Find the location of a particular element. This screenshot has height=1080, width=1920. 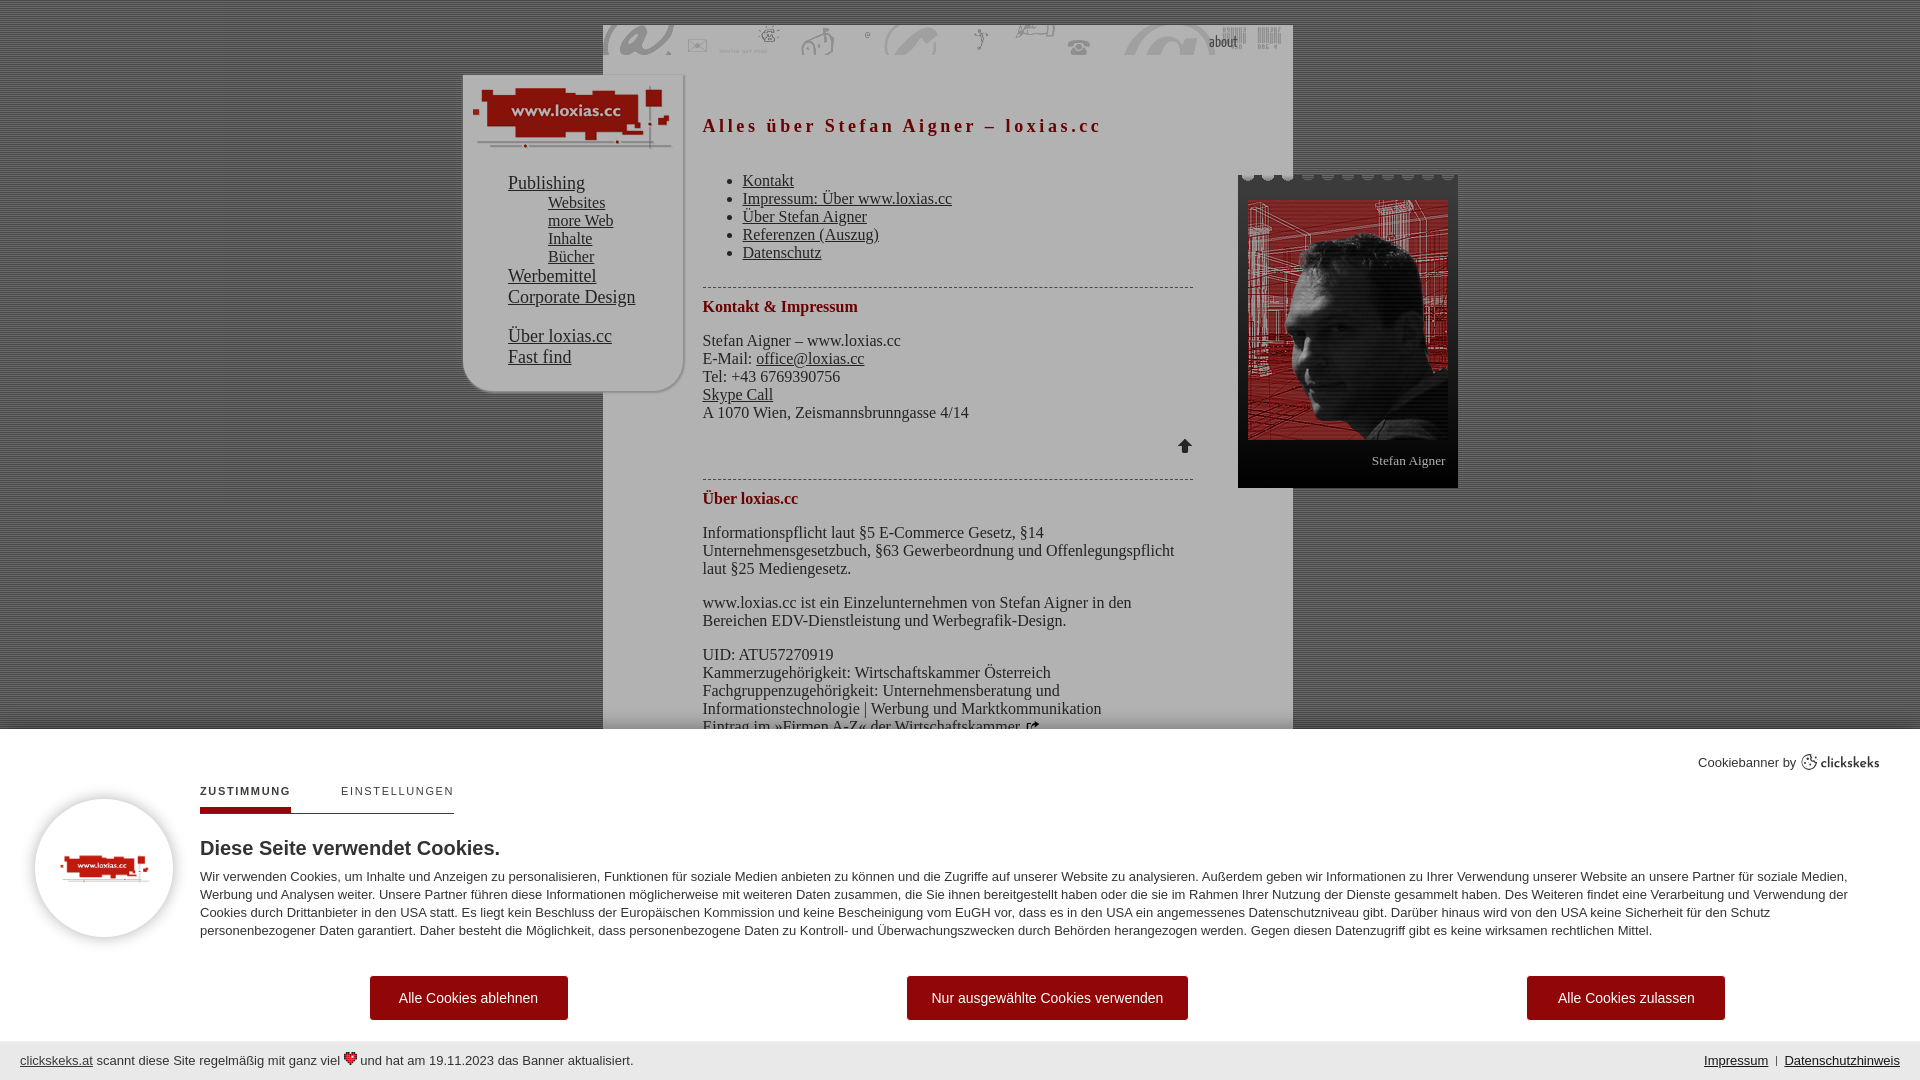

Hinauf zum Seitenanfang is located at coordinates (1184, 446).